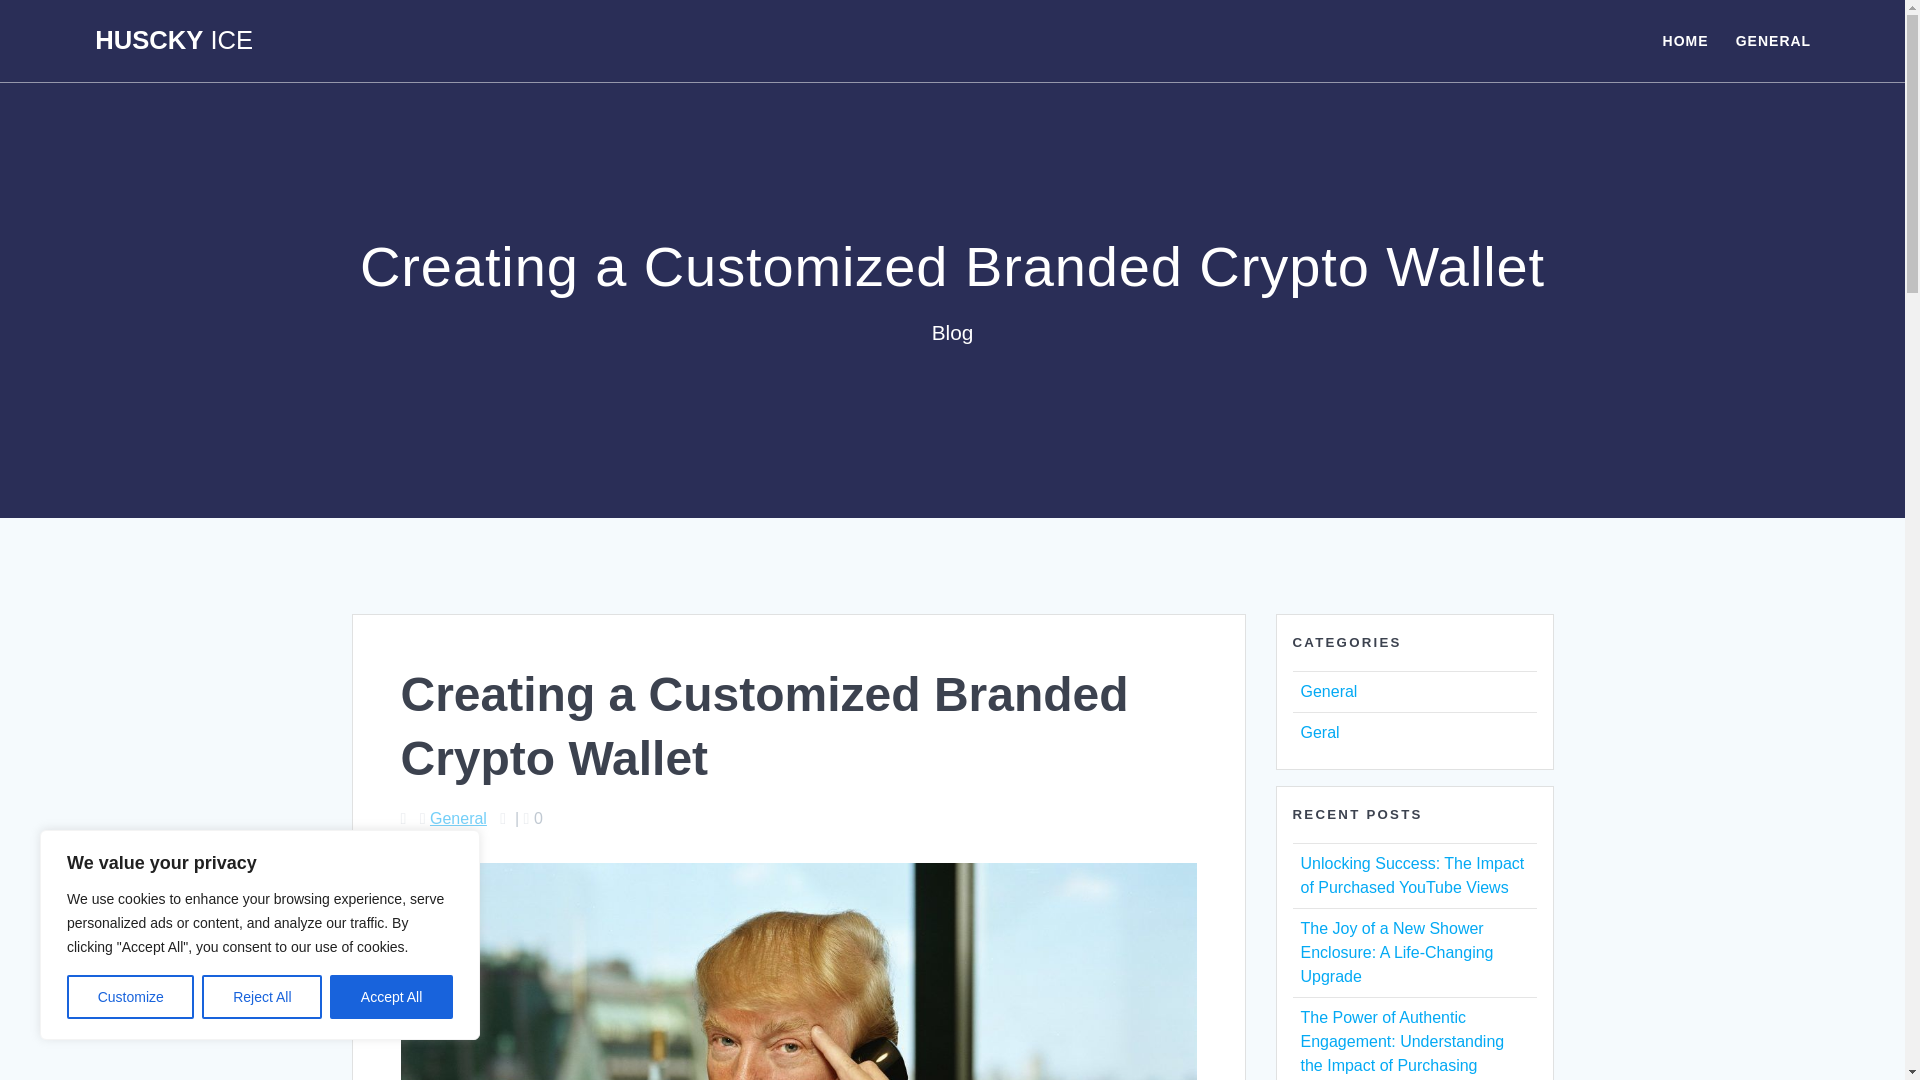 The width and height of the screenshot is (1920, 1080). Describe the element at coordinates (1318, 732) in the screenshot. I see `Geral` at that location.